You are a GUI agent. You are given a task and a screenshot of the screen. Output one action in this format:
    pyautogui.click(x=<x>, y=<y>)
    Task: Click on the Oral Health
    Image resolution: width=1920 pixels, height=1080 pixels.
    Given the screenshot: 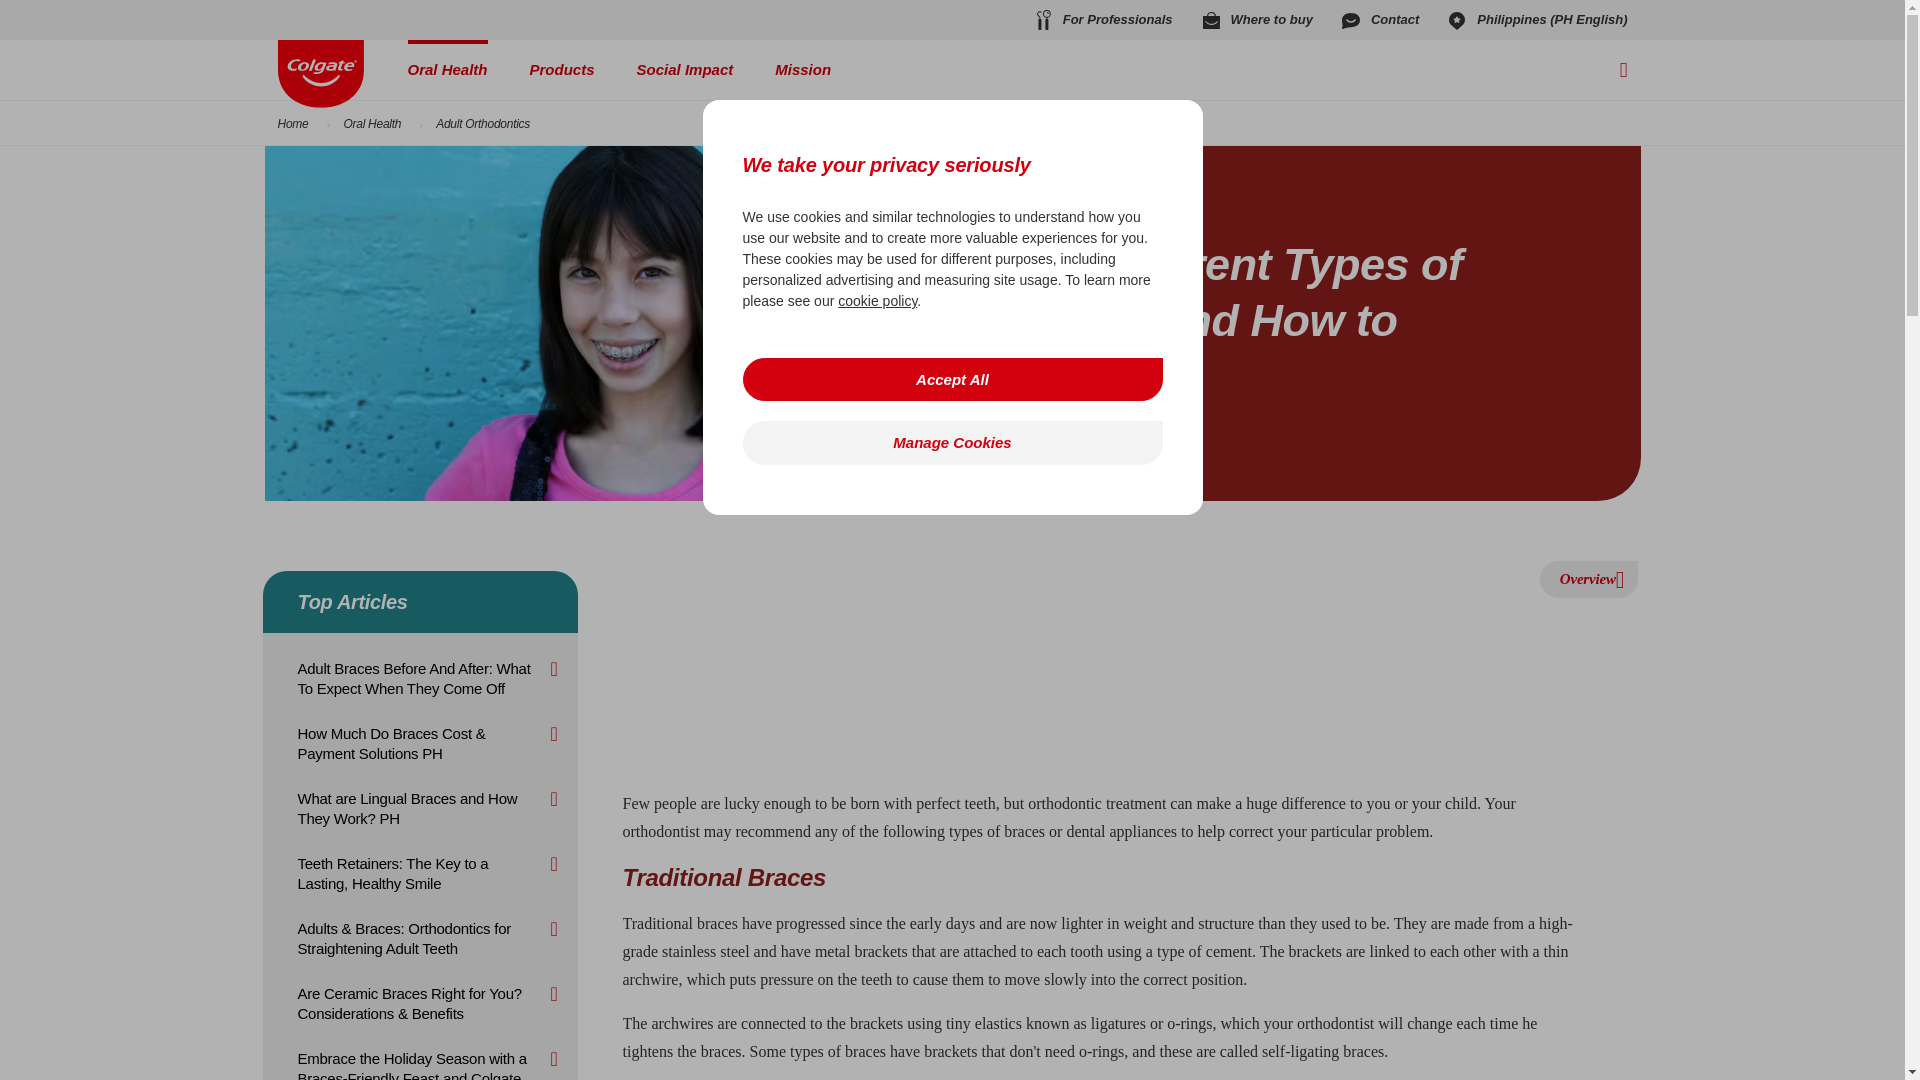 What is the action you would take?
    pyautogui.click(x=447, y=70)
    